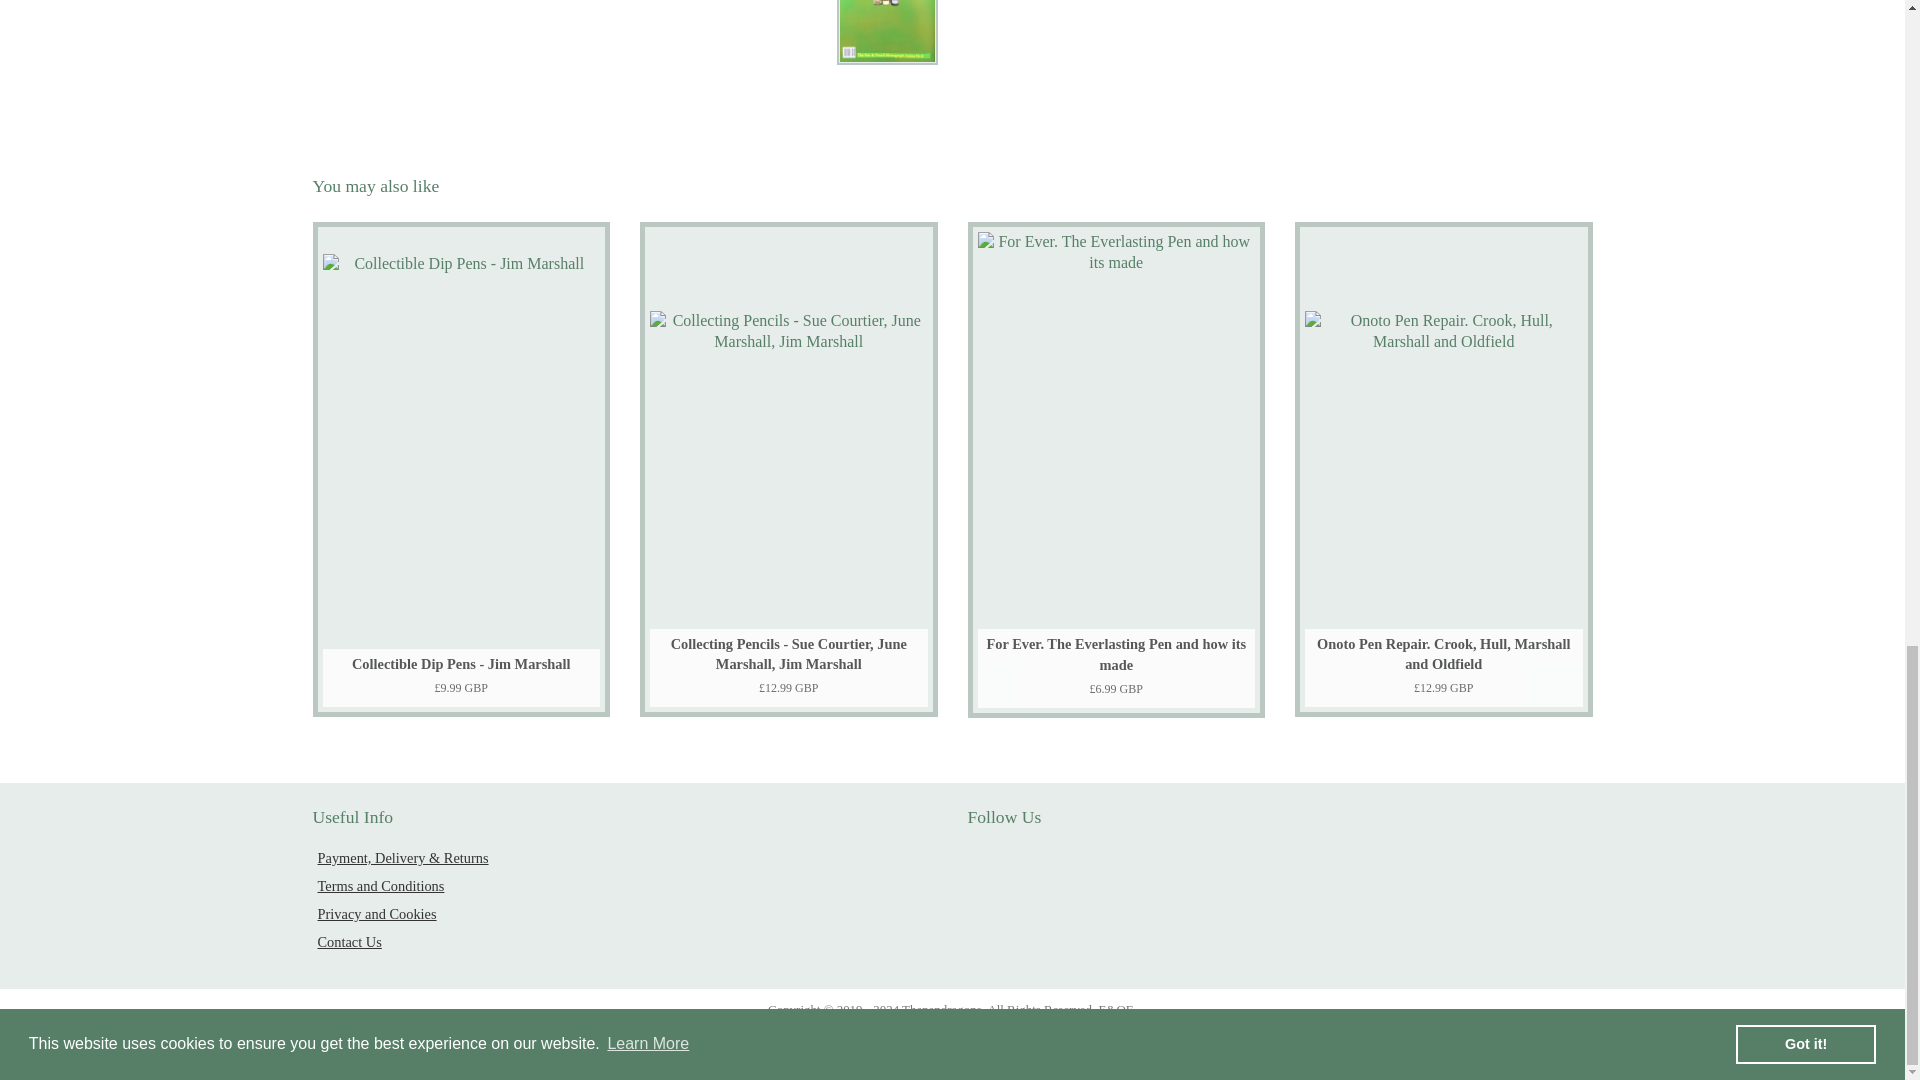 The image size is (1920, 1080). Describe the element at coordinates (1207, 1043) in the screenshot. I see `Visa` at that location.